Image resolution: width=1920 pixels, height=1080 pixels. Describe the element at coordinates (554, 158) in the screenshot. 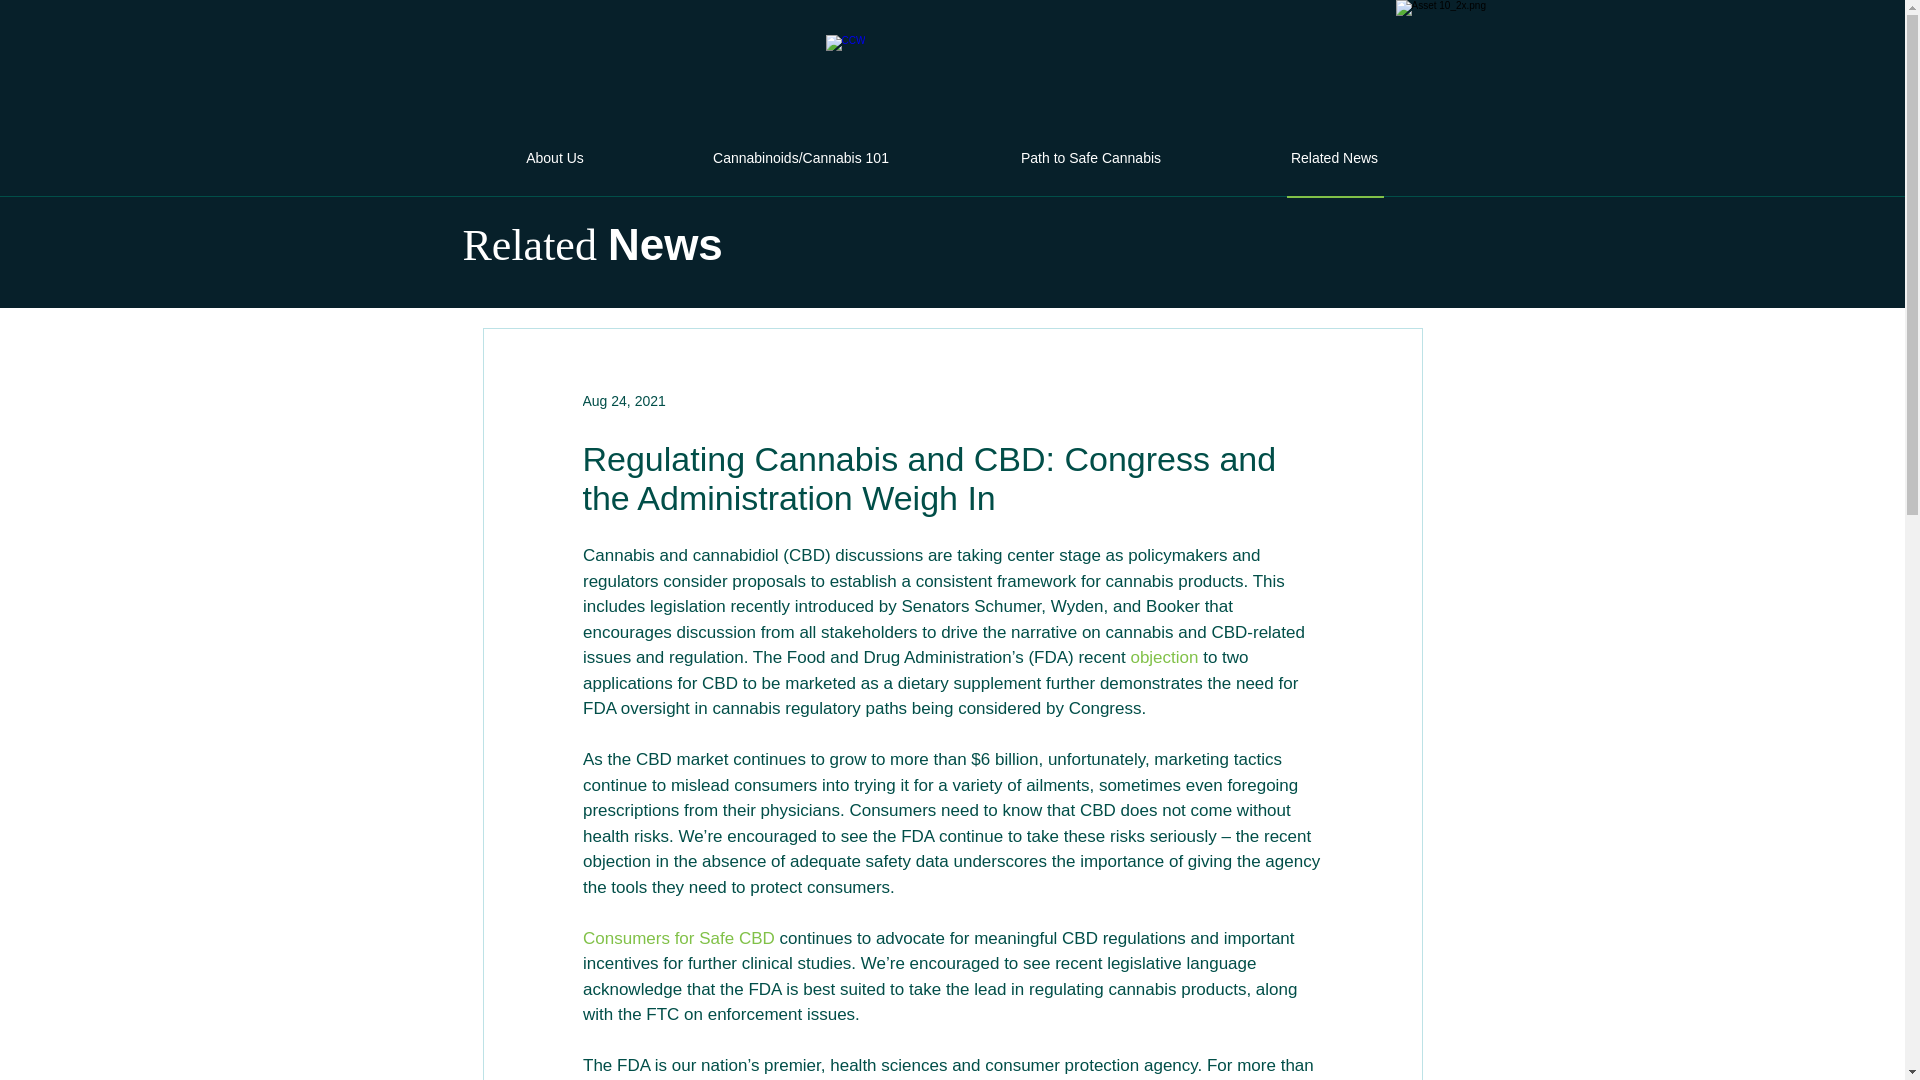

I see `About Us` at that location.